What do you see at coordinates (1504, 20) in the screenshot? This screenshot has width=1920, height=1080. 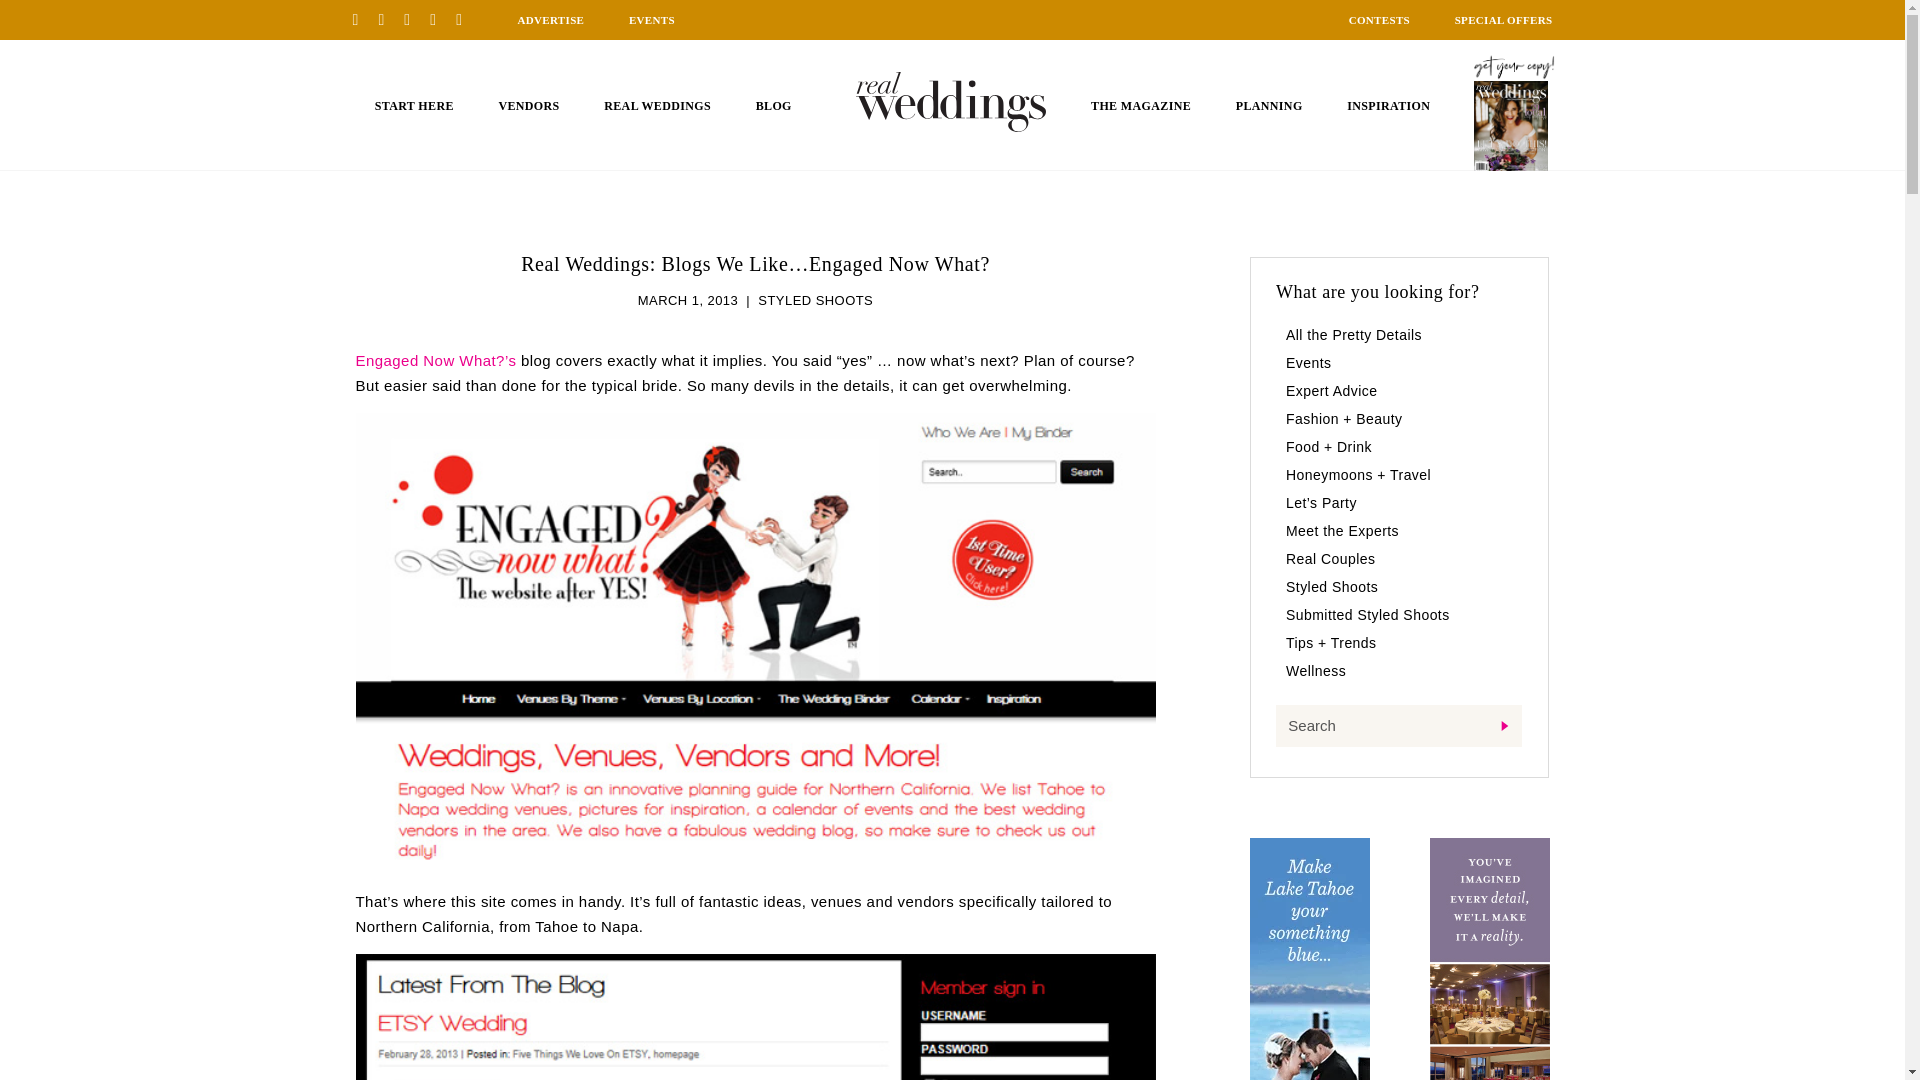 I see `SPECIAL OFFERS` at bounding box center [1504, 20].